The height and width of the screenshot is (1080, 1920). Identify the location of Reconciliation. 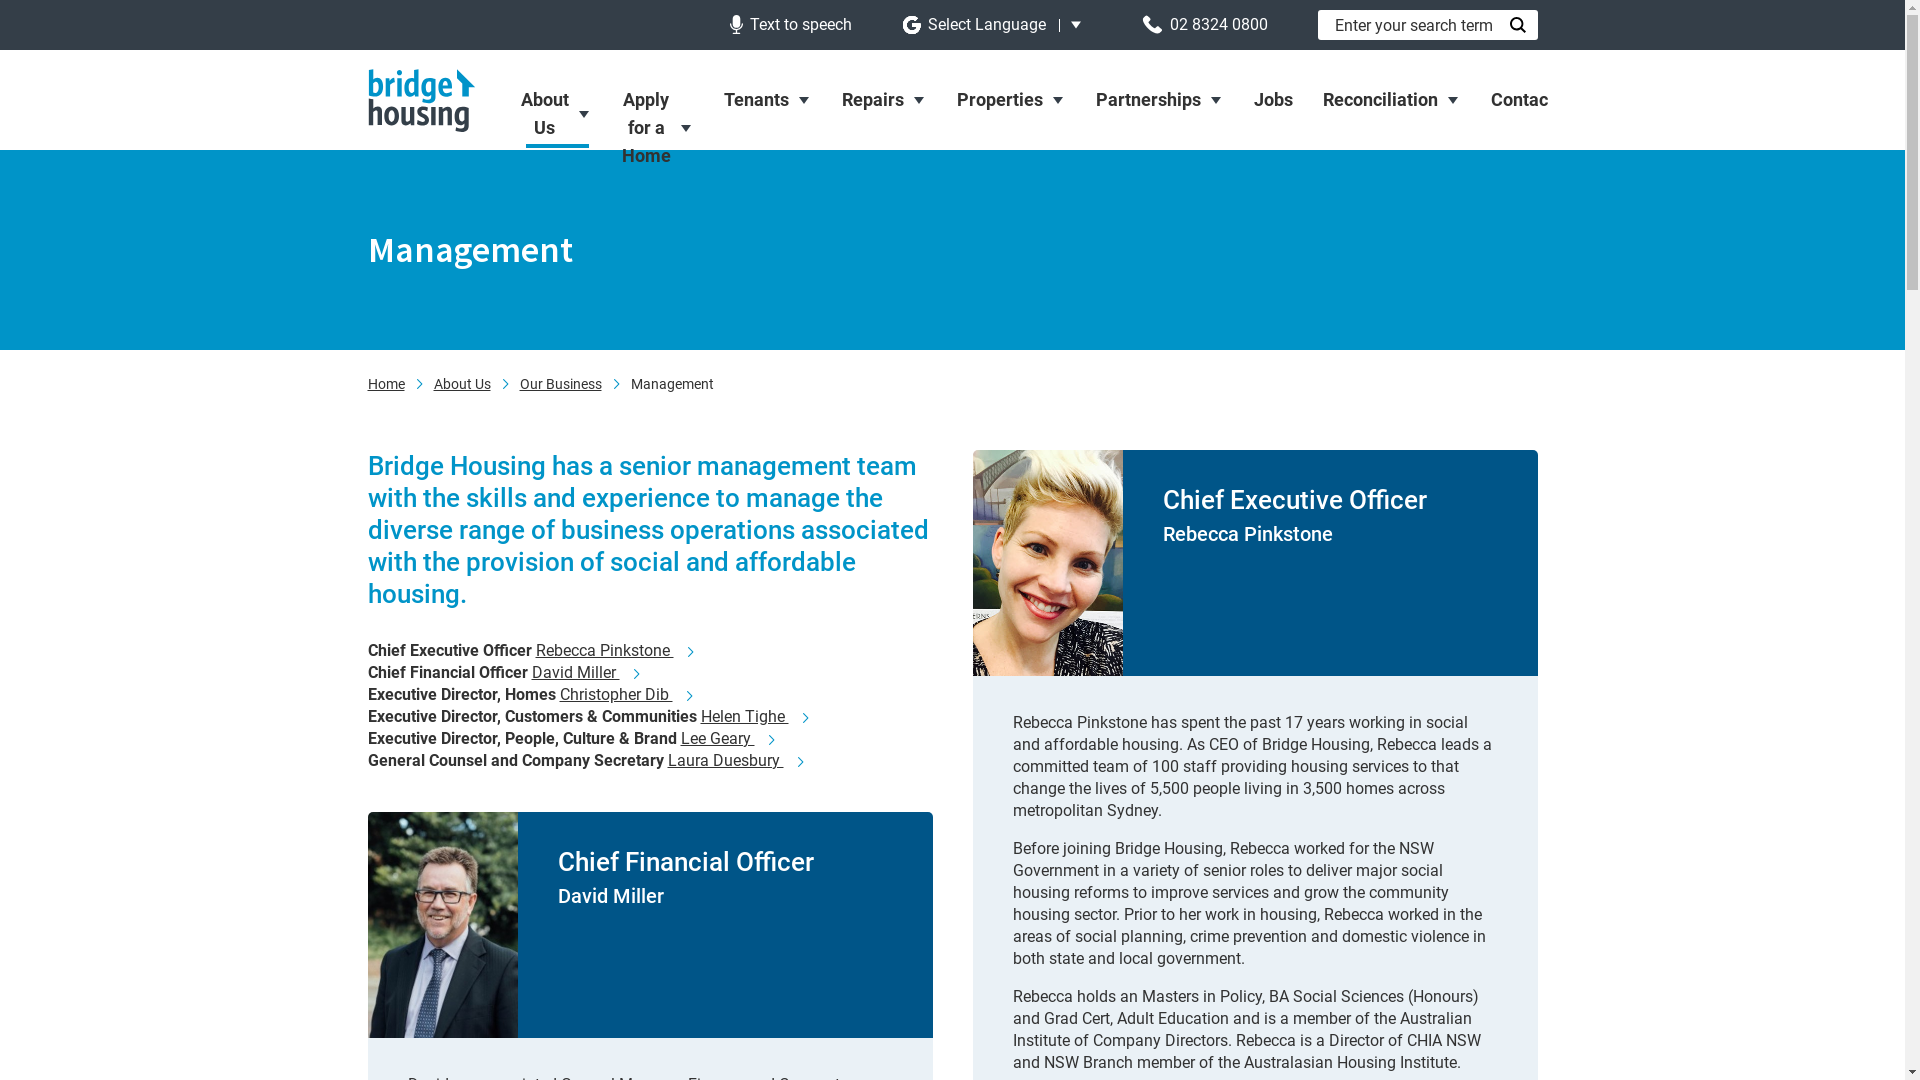
(1392, 100).